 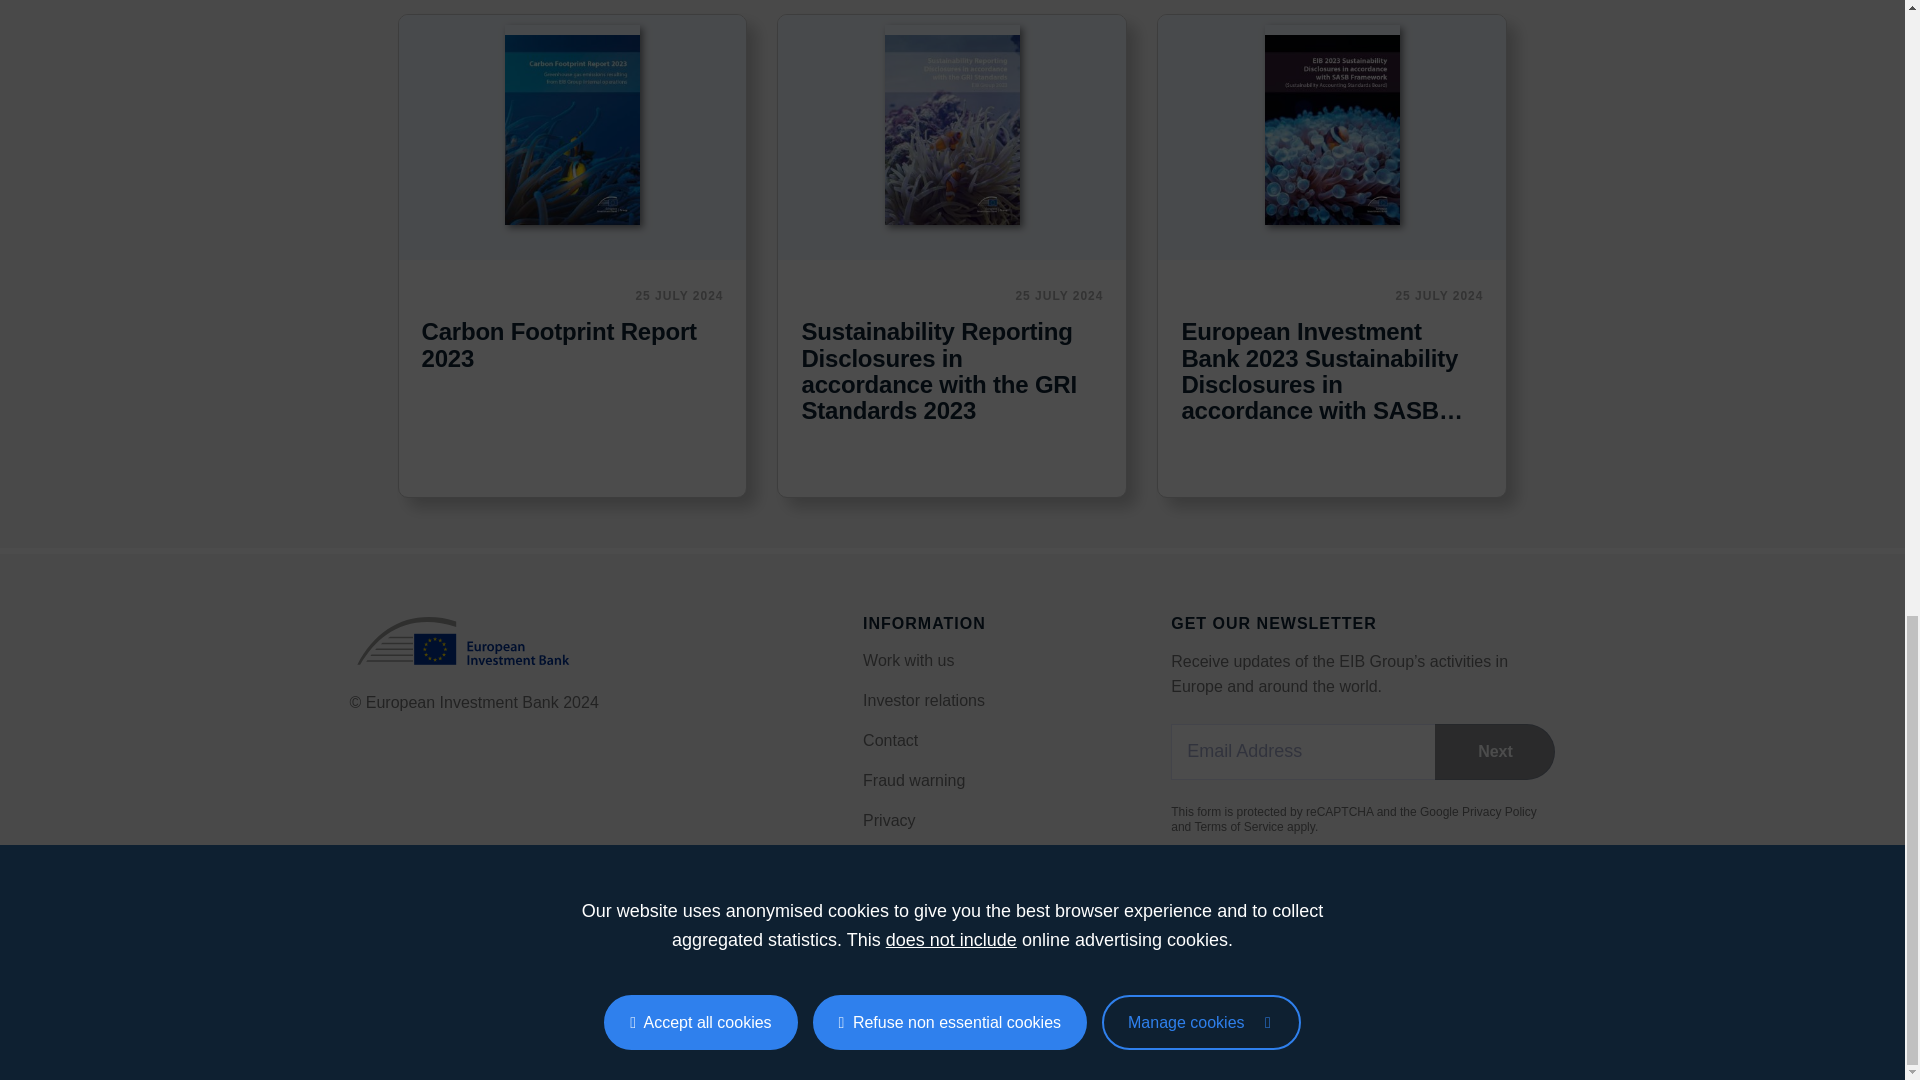 I want to click on Facebook, so click(x=398, y=1008).